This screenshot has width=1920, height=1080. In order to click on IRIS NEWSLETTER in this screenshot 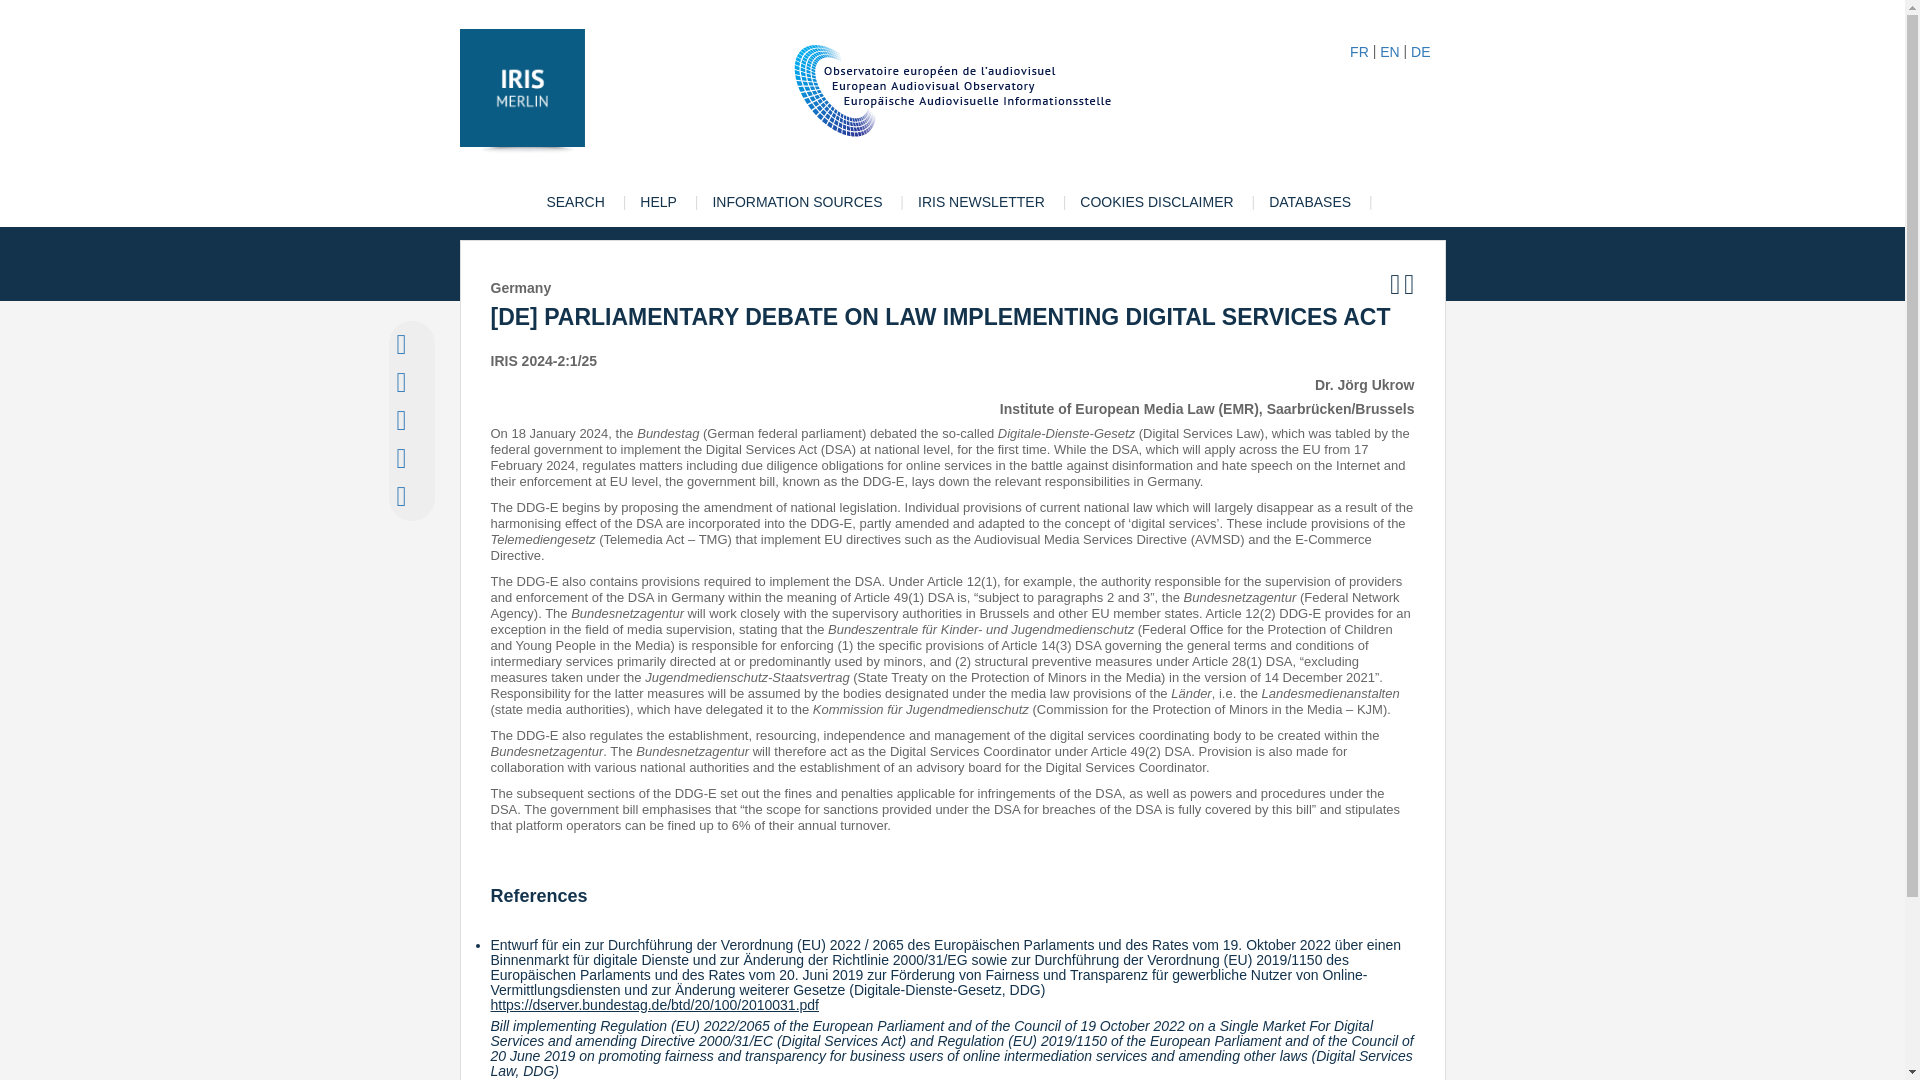, I will do `click(982, 202)`.